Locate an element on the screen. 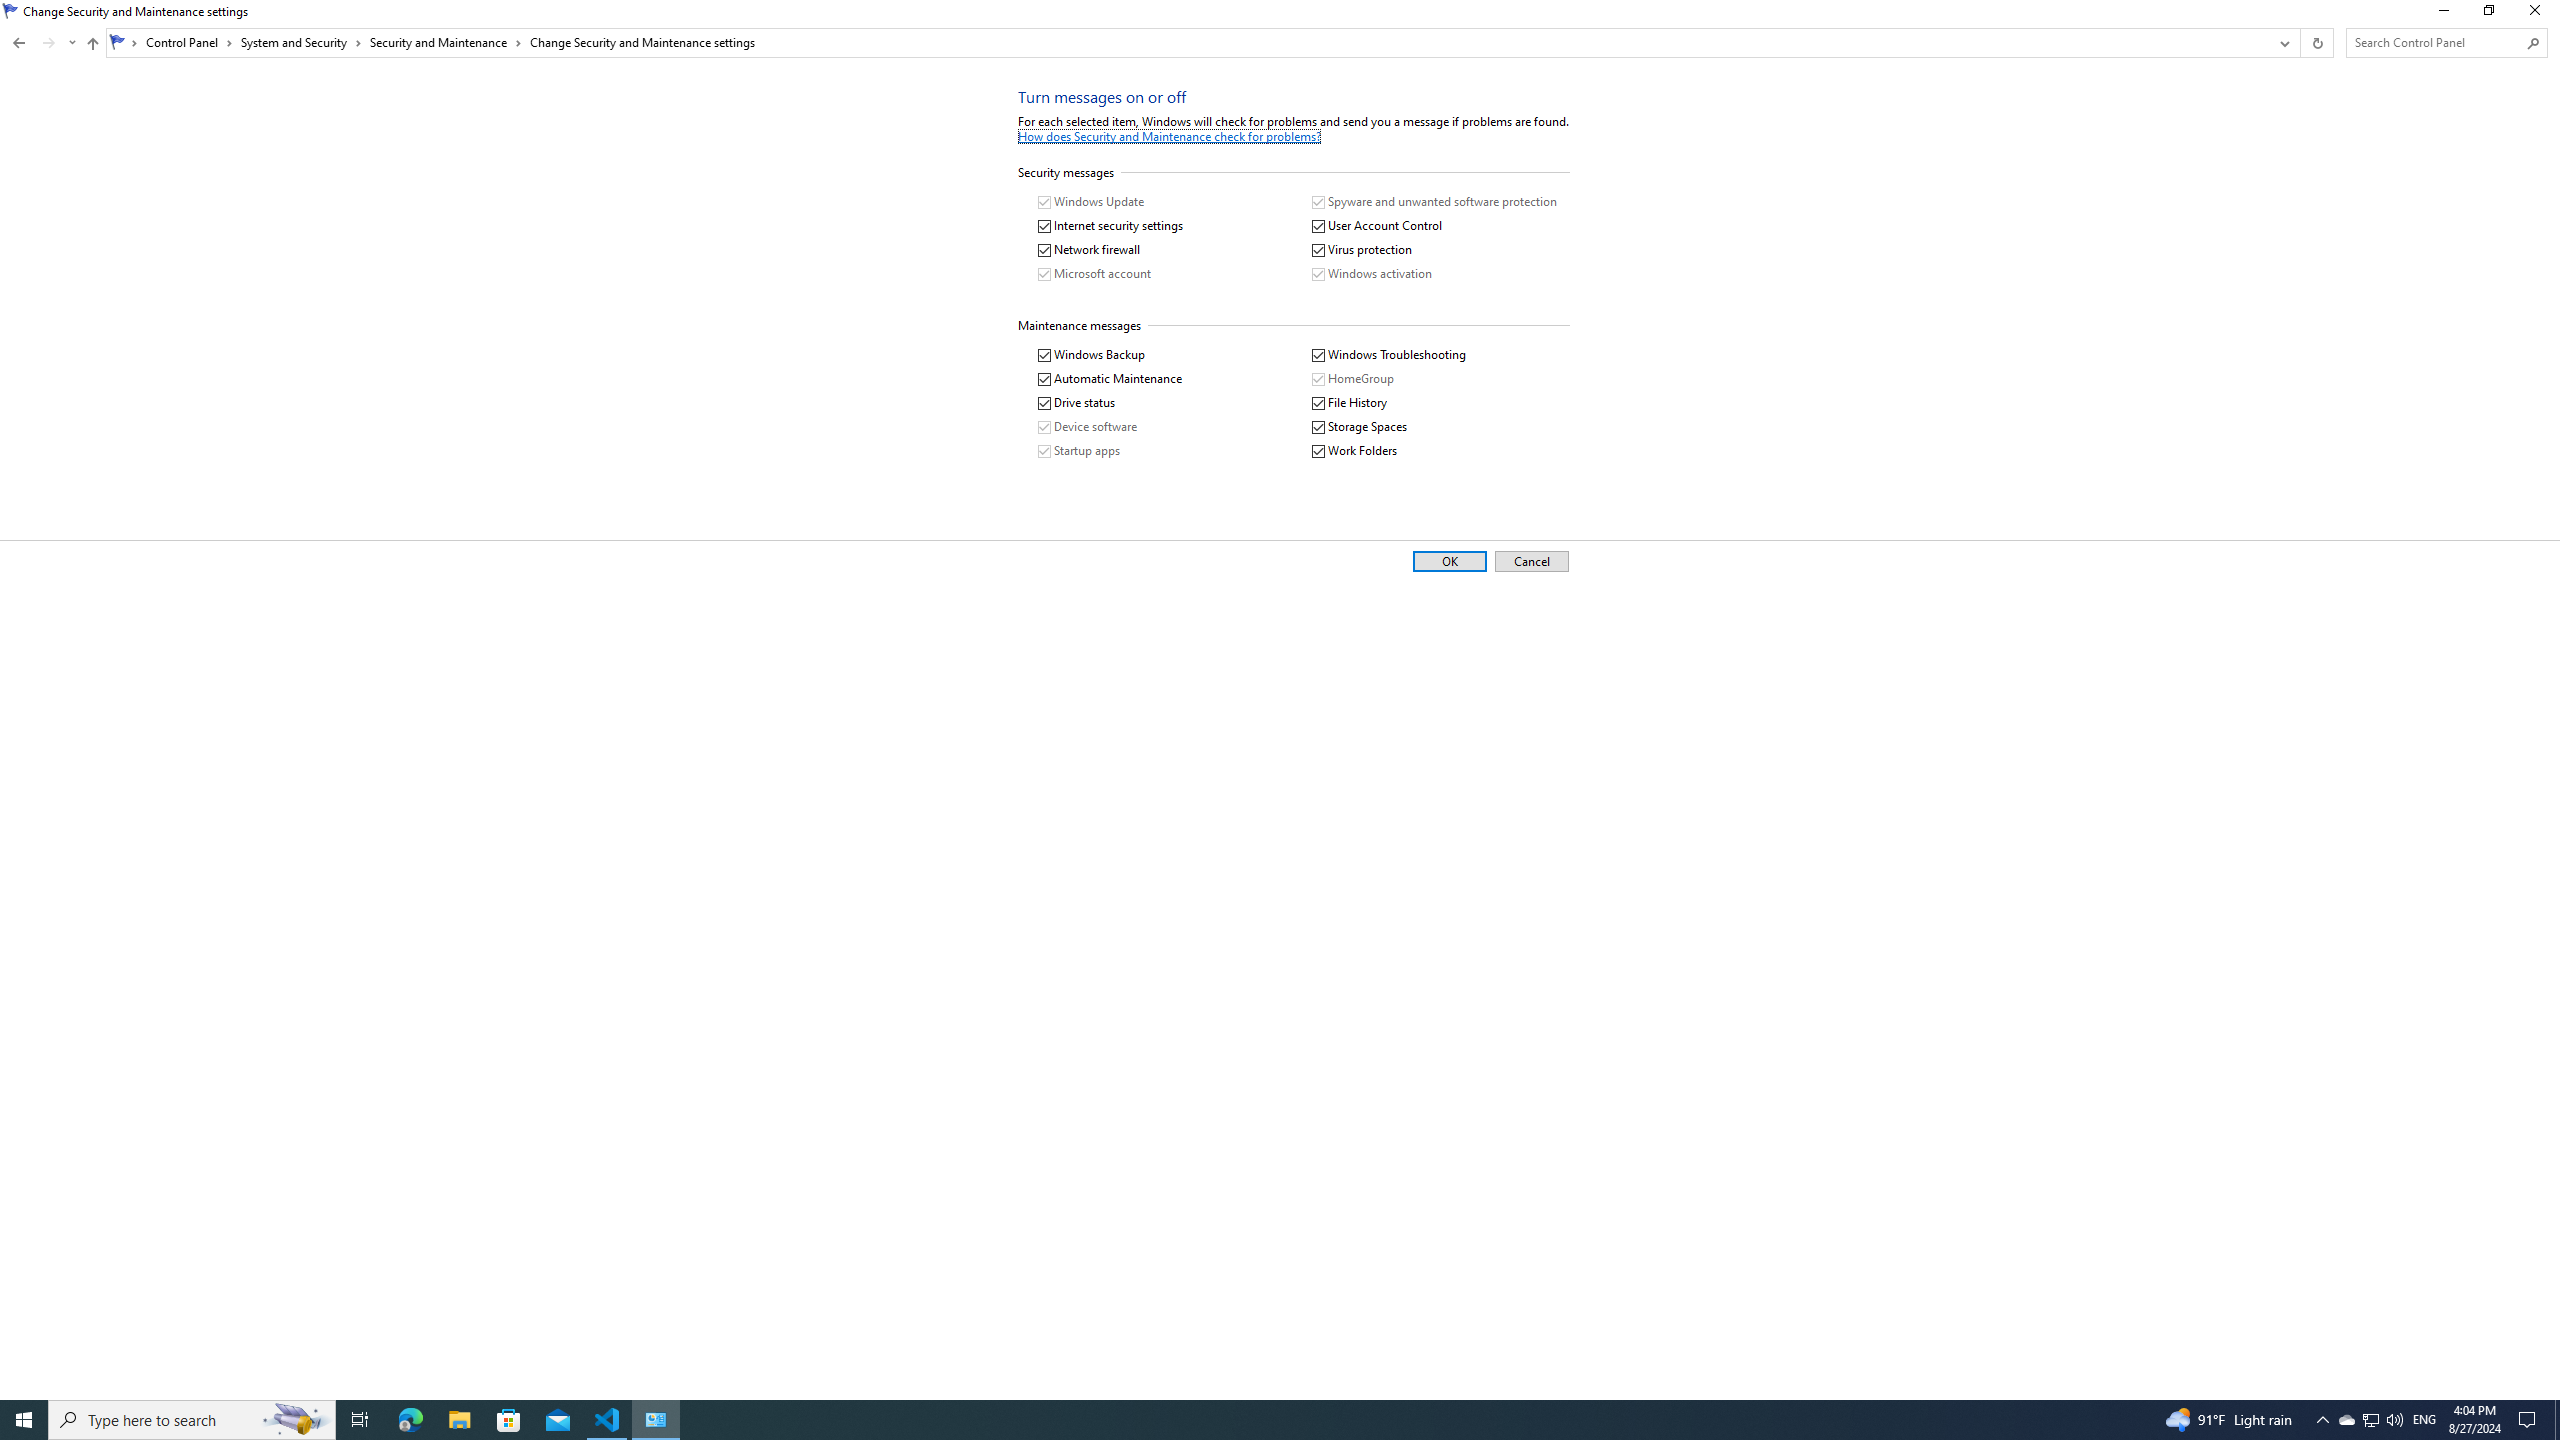 The image size is (2560, 1440). Search Box is located at coordinates (2436, 42).